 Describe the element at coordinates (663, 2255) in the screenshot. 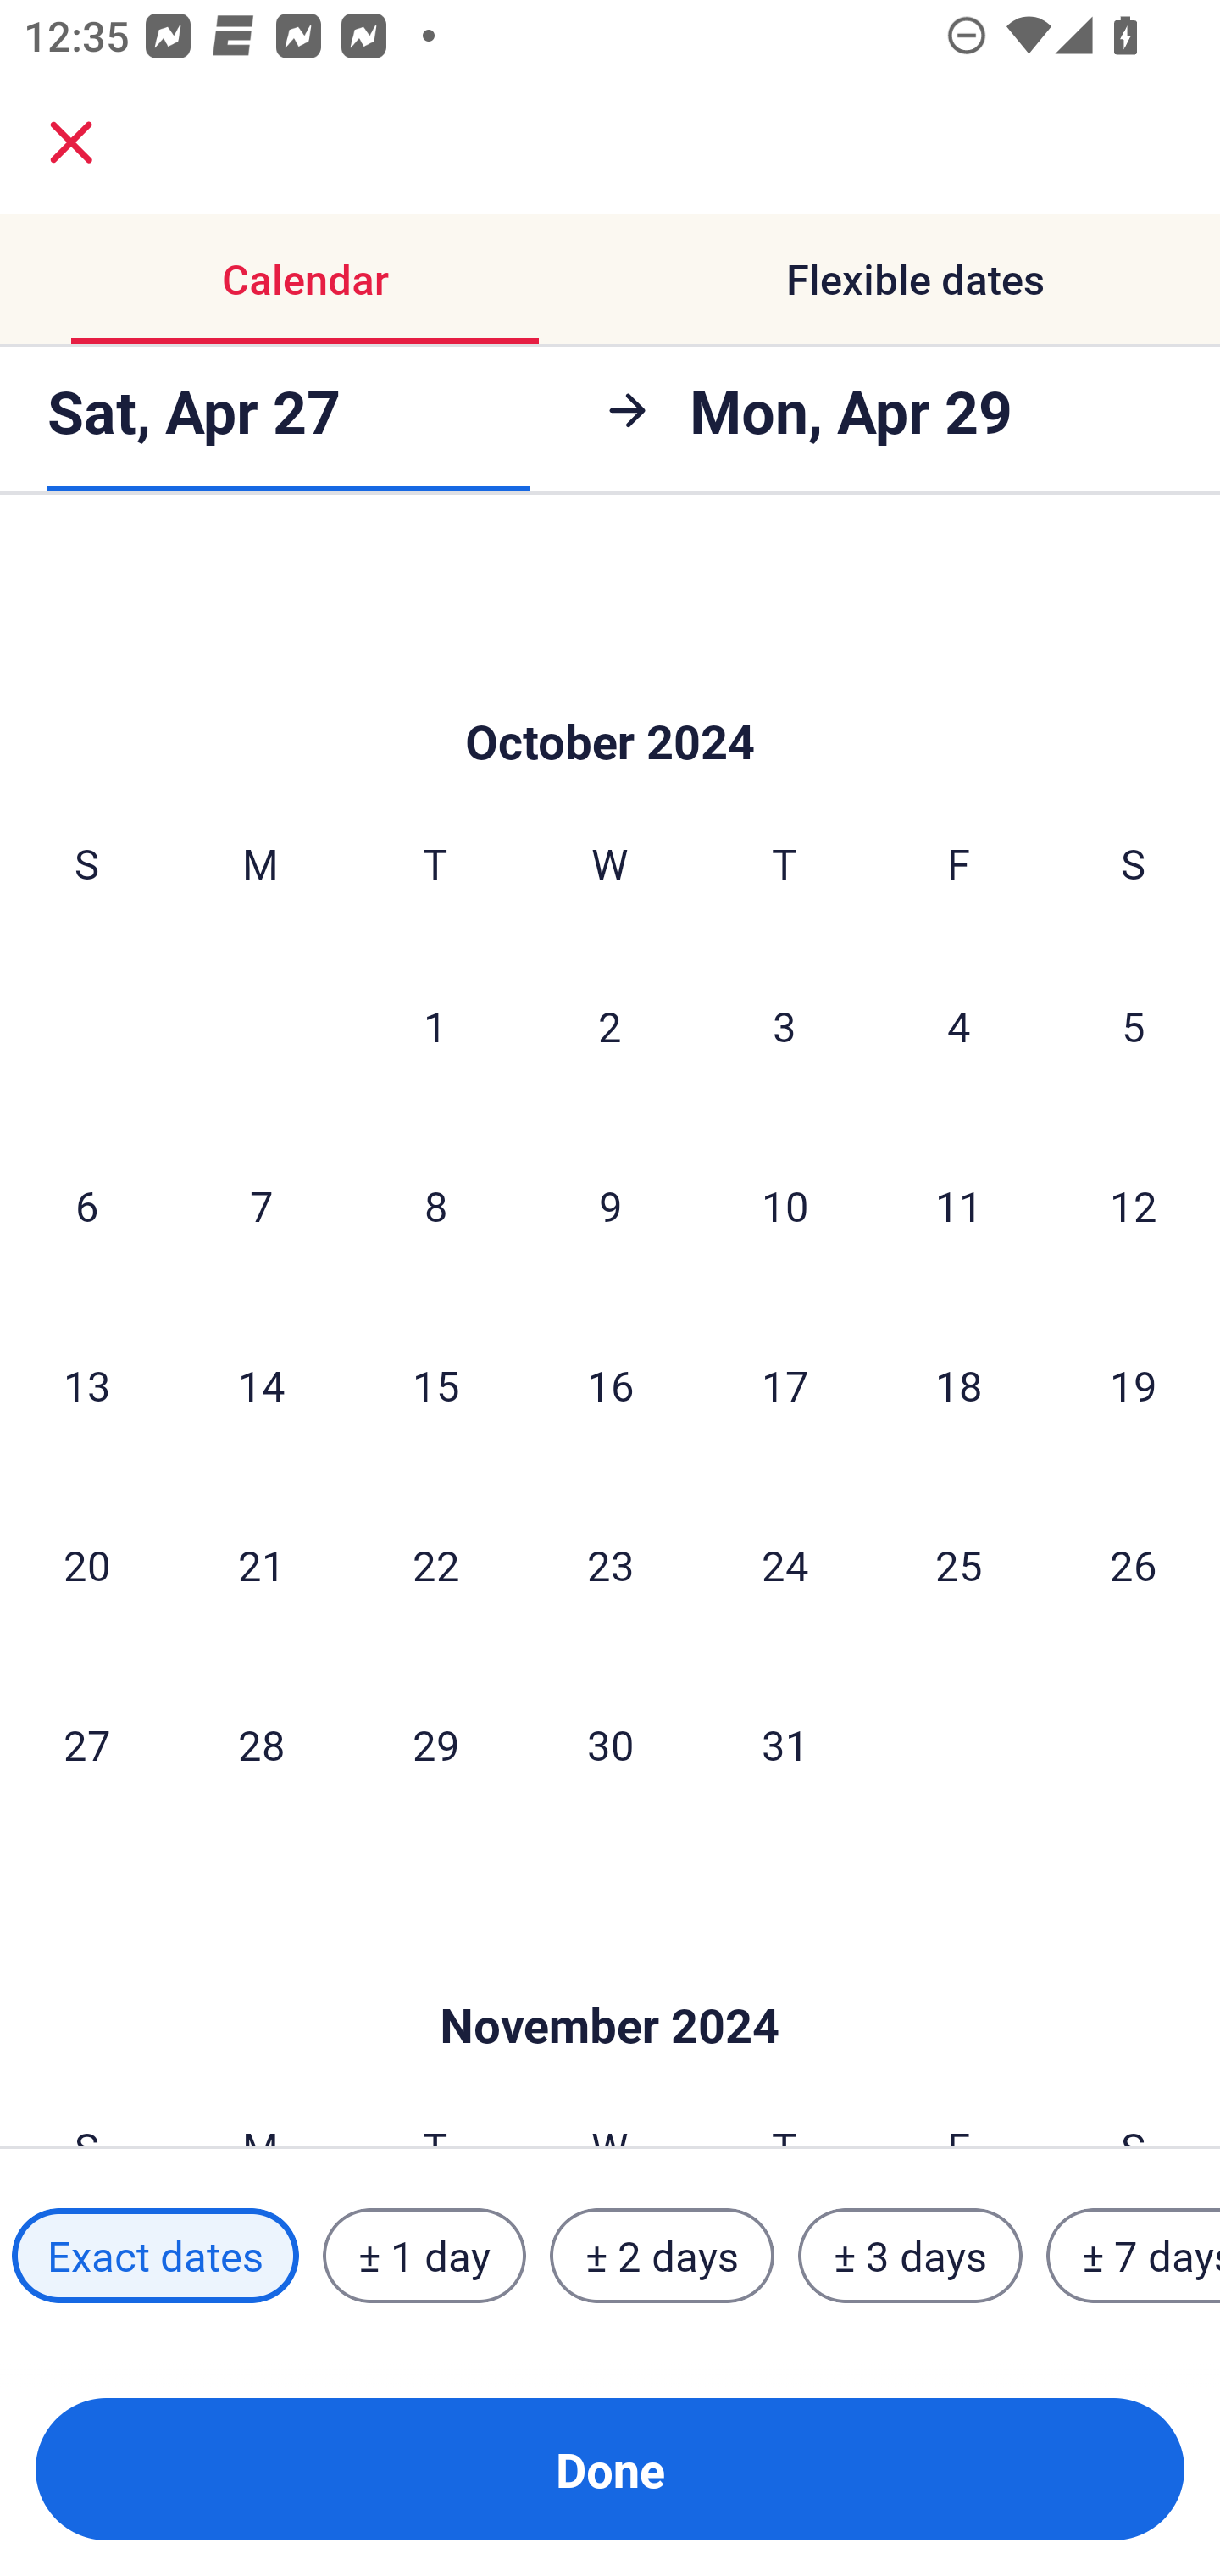

I see `± 2 days` at that location.